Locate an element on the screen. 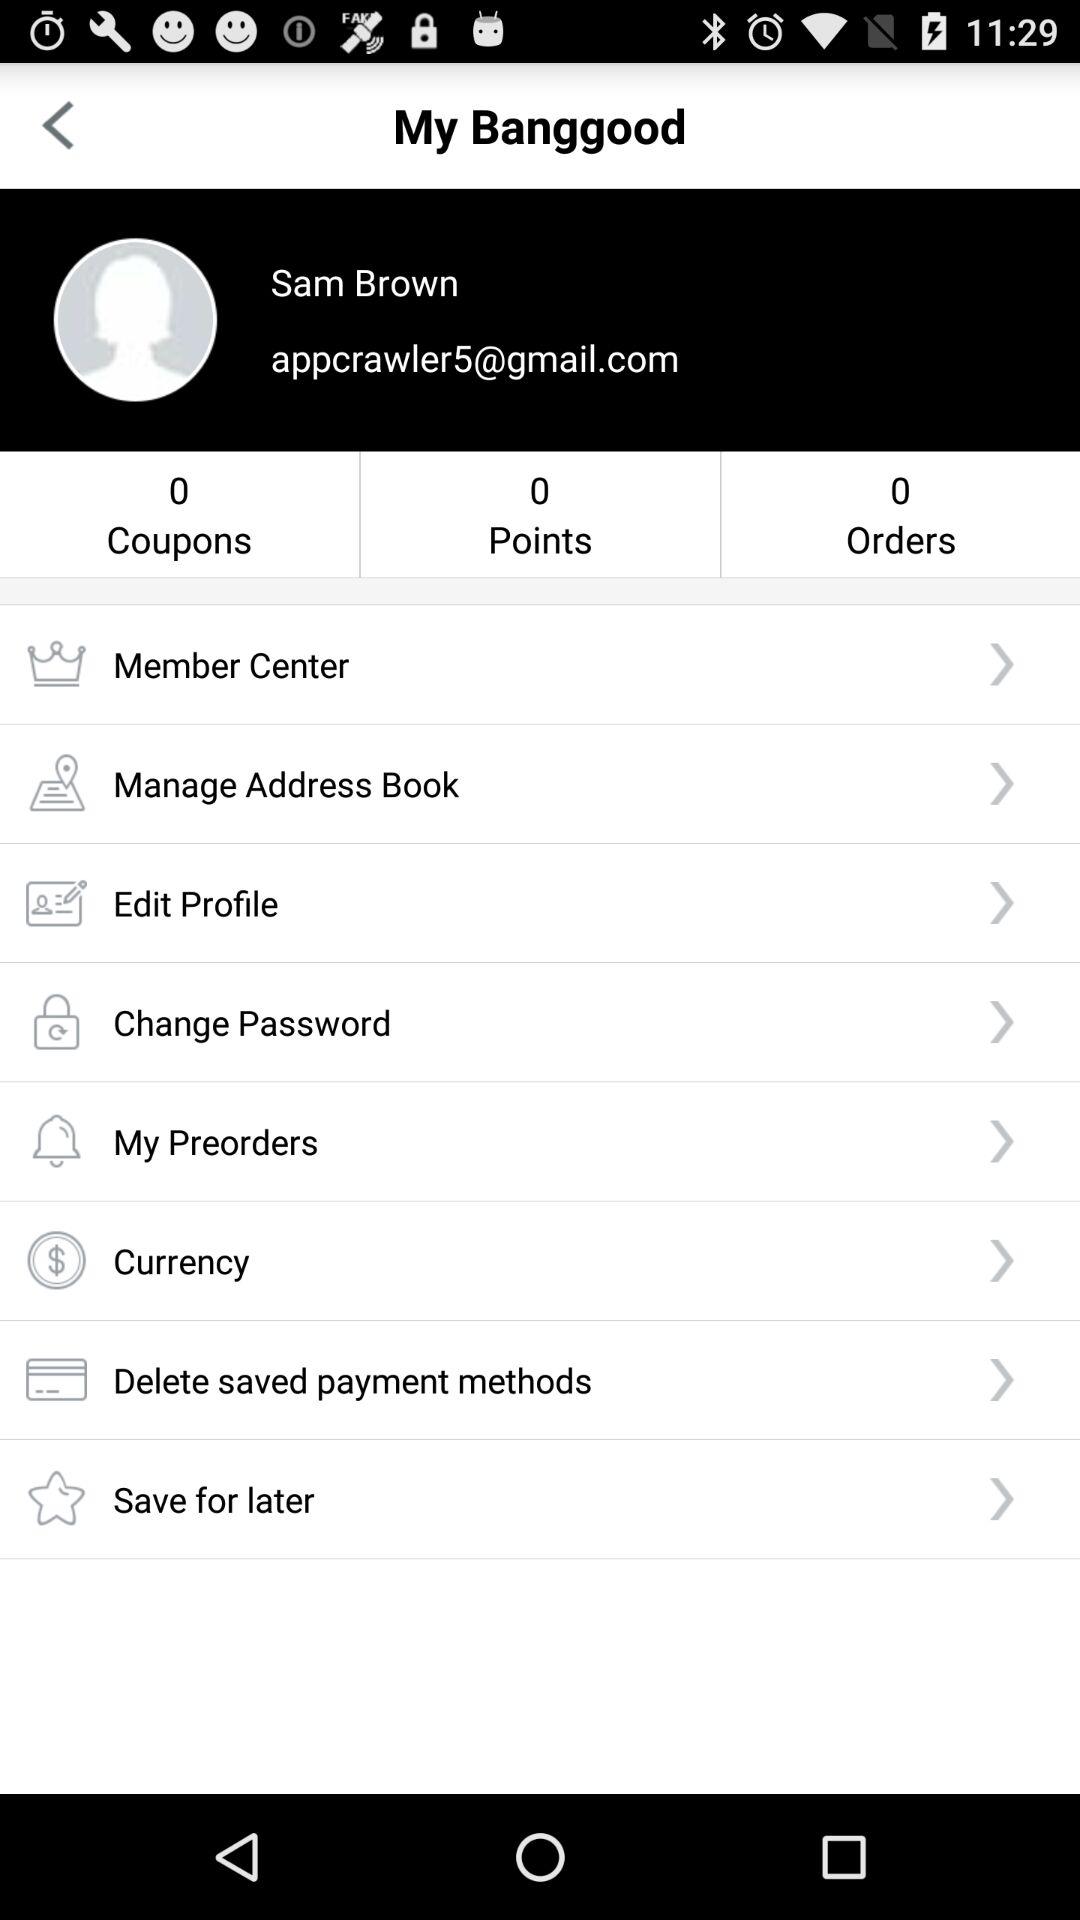  view profile is located at coordinates (135, 320).